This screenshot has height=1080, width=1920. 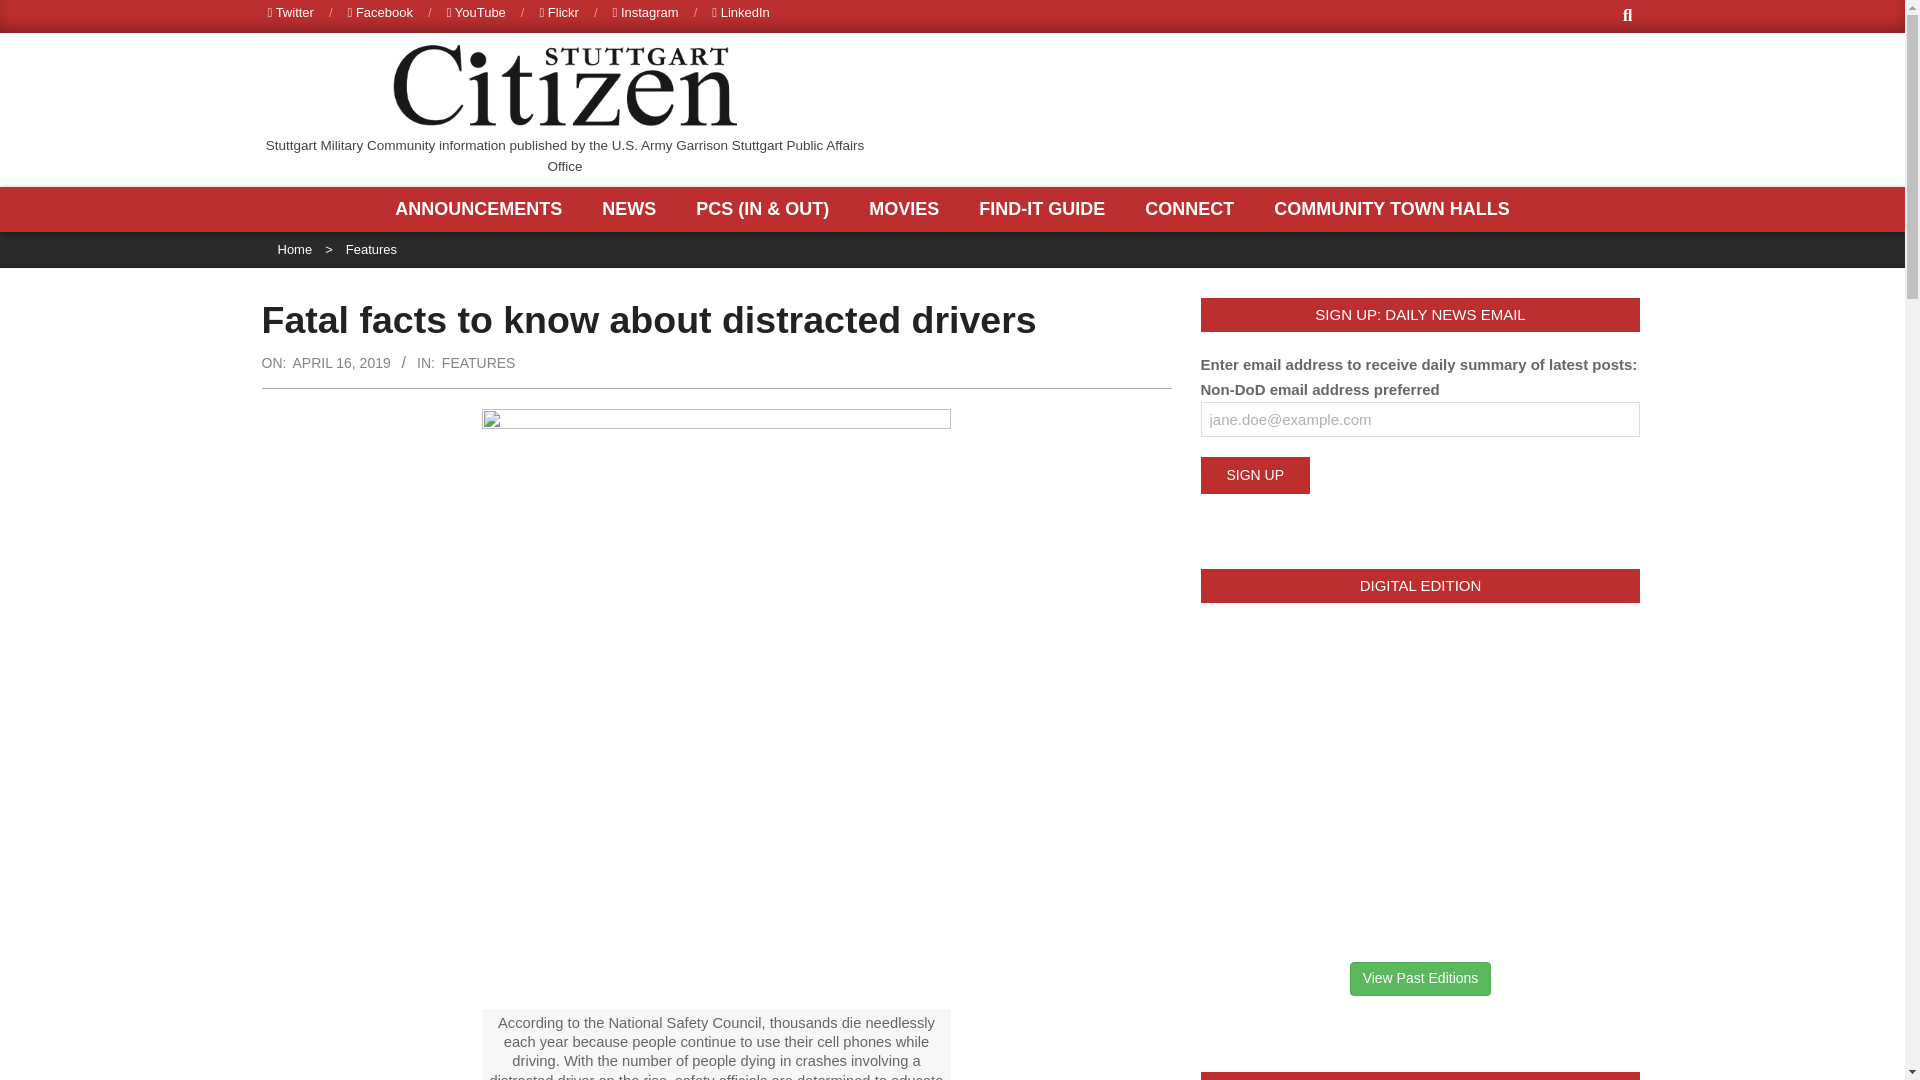 What do you see at coordinates (484, 209) in the screenshot?
I see `ANNOUNCEMENTS` at bounding box center [484, 209].